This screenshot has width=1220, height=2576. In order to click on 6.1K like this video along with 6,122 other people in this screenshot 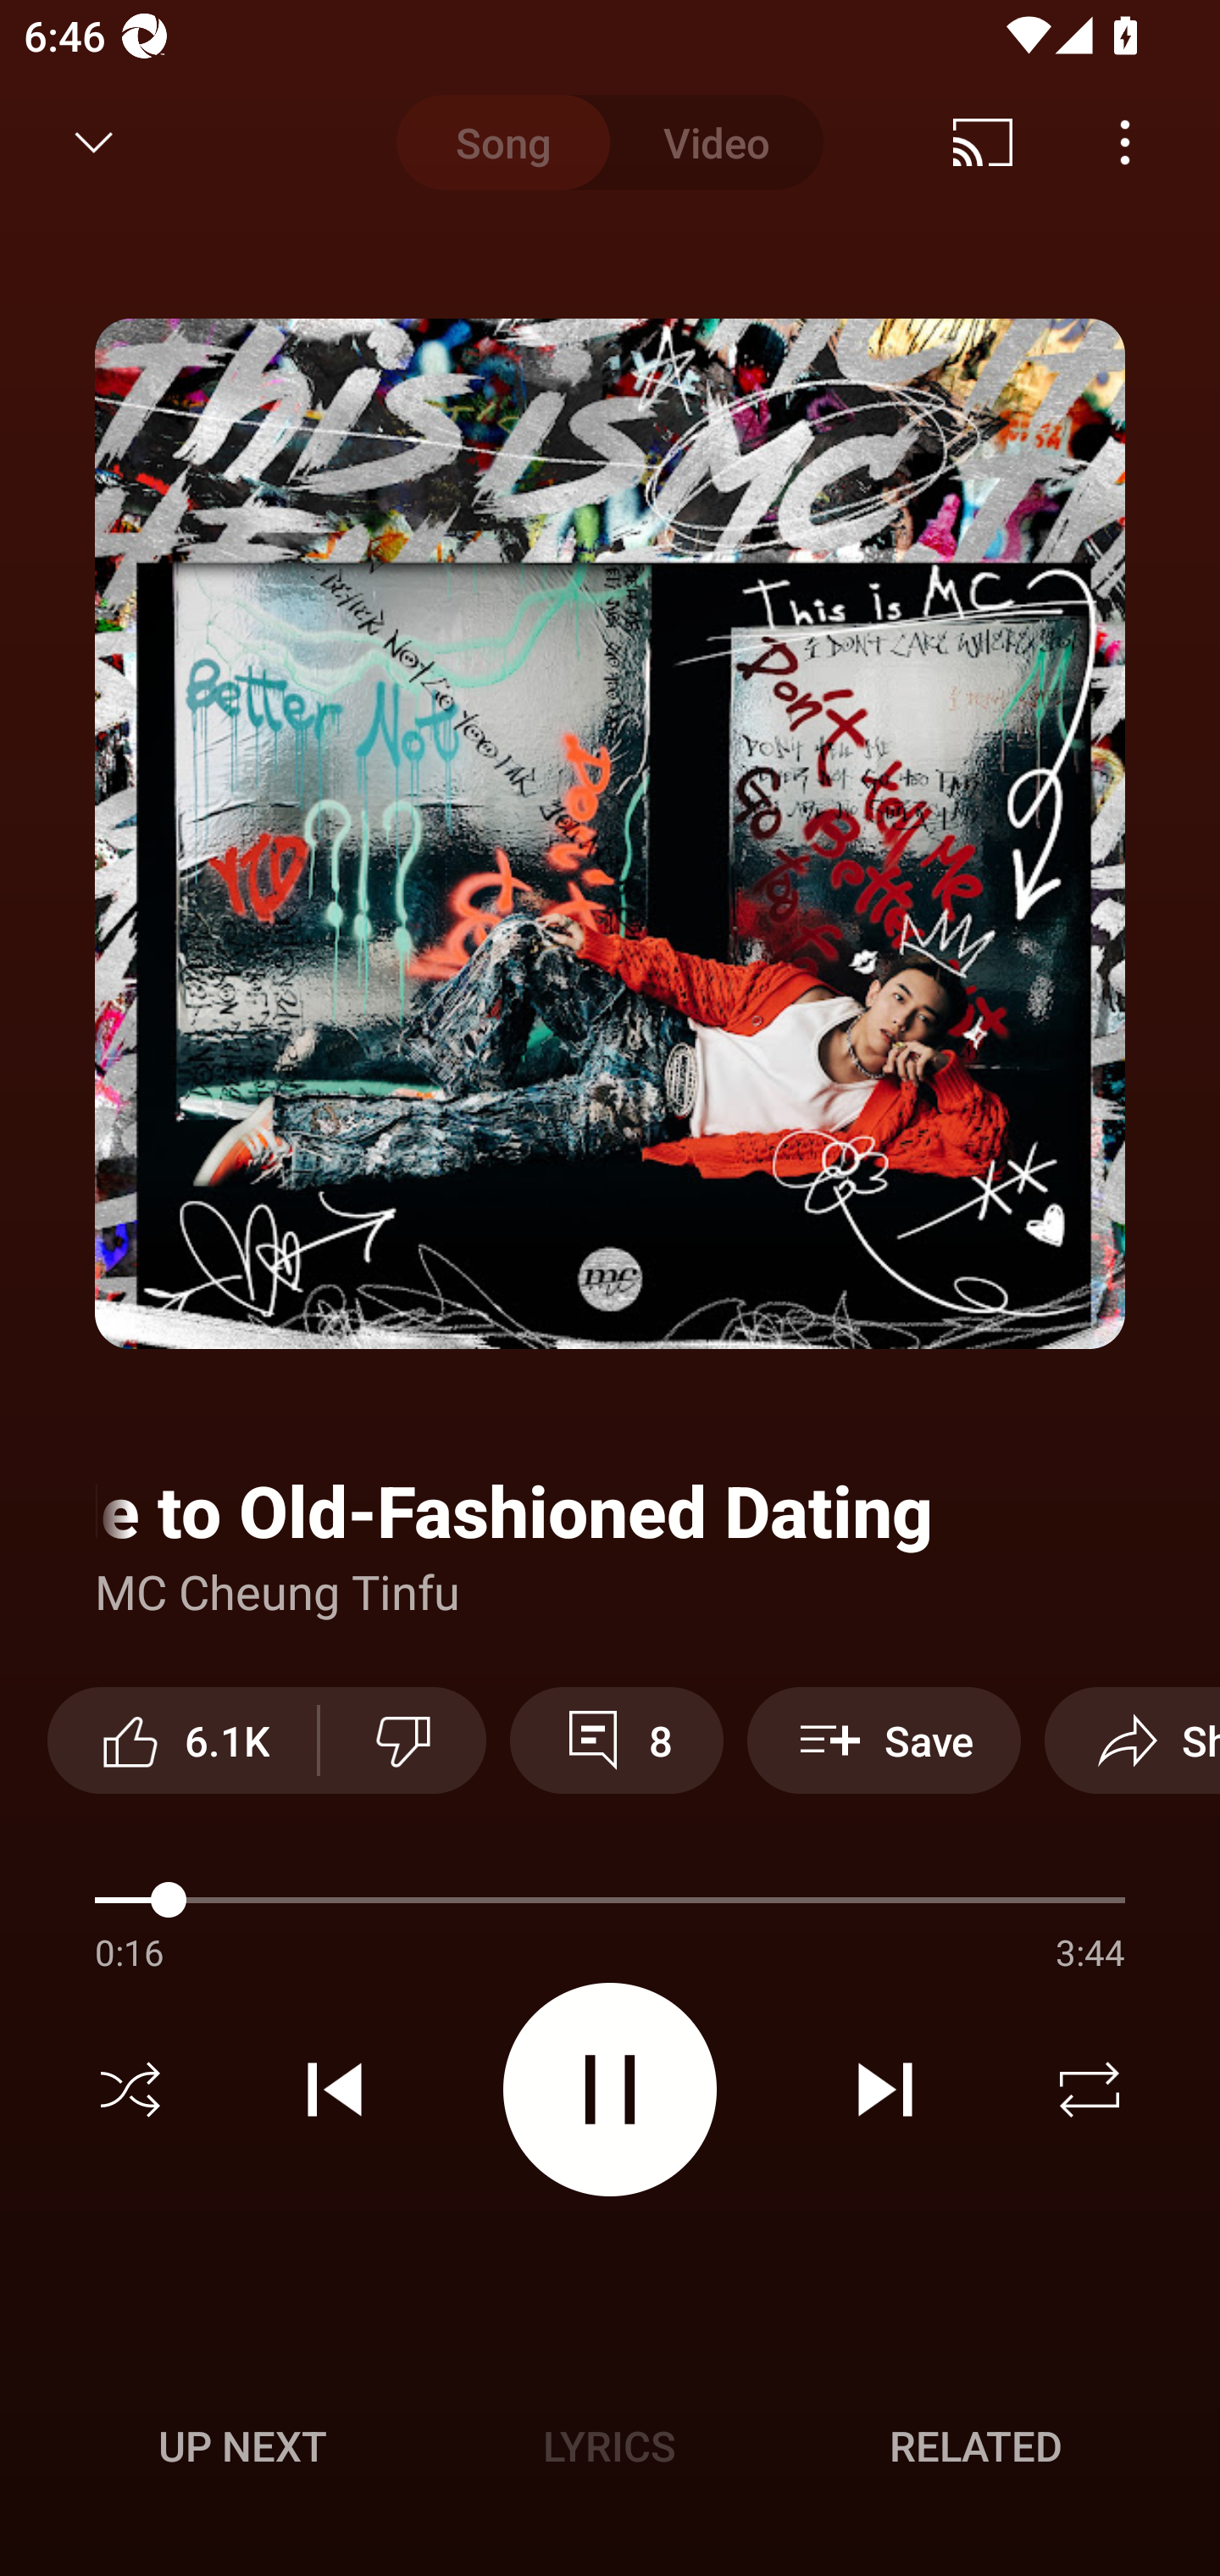, I will do `click(182, 1740)`.